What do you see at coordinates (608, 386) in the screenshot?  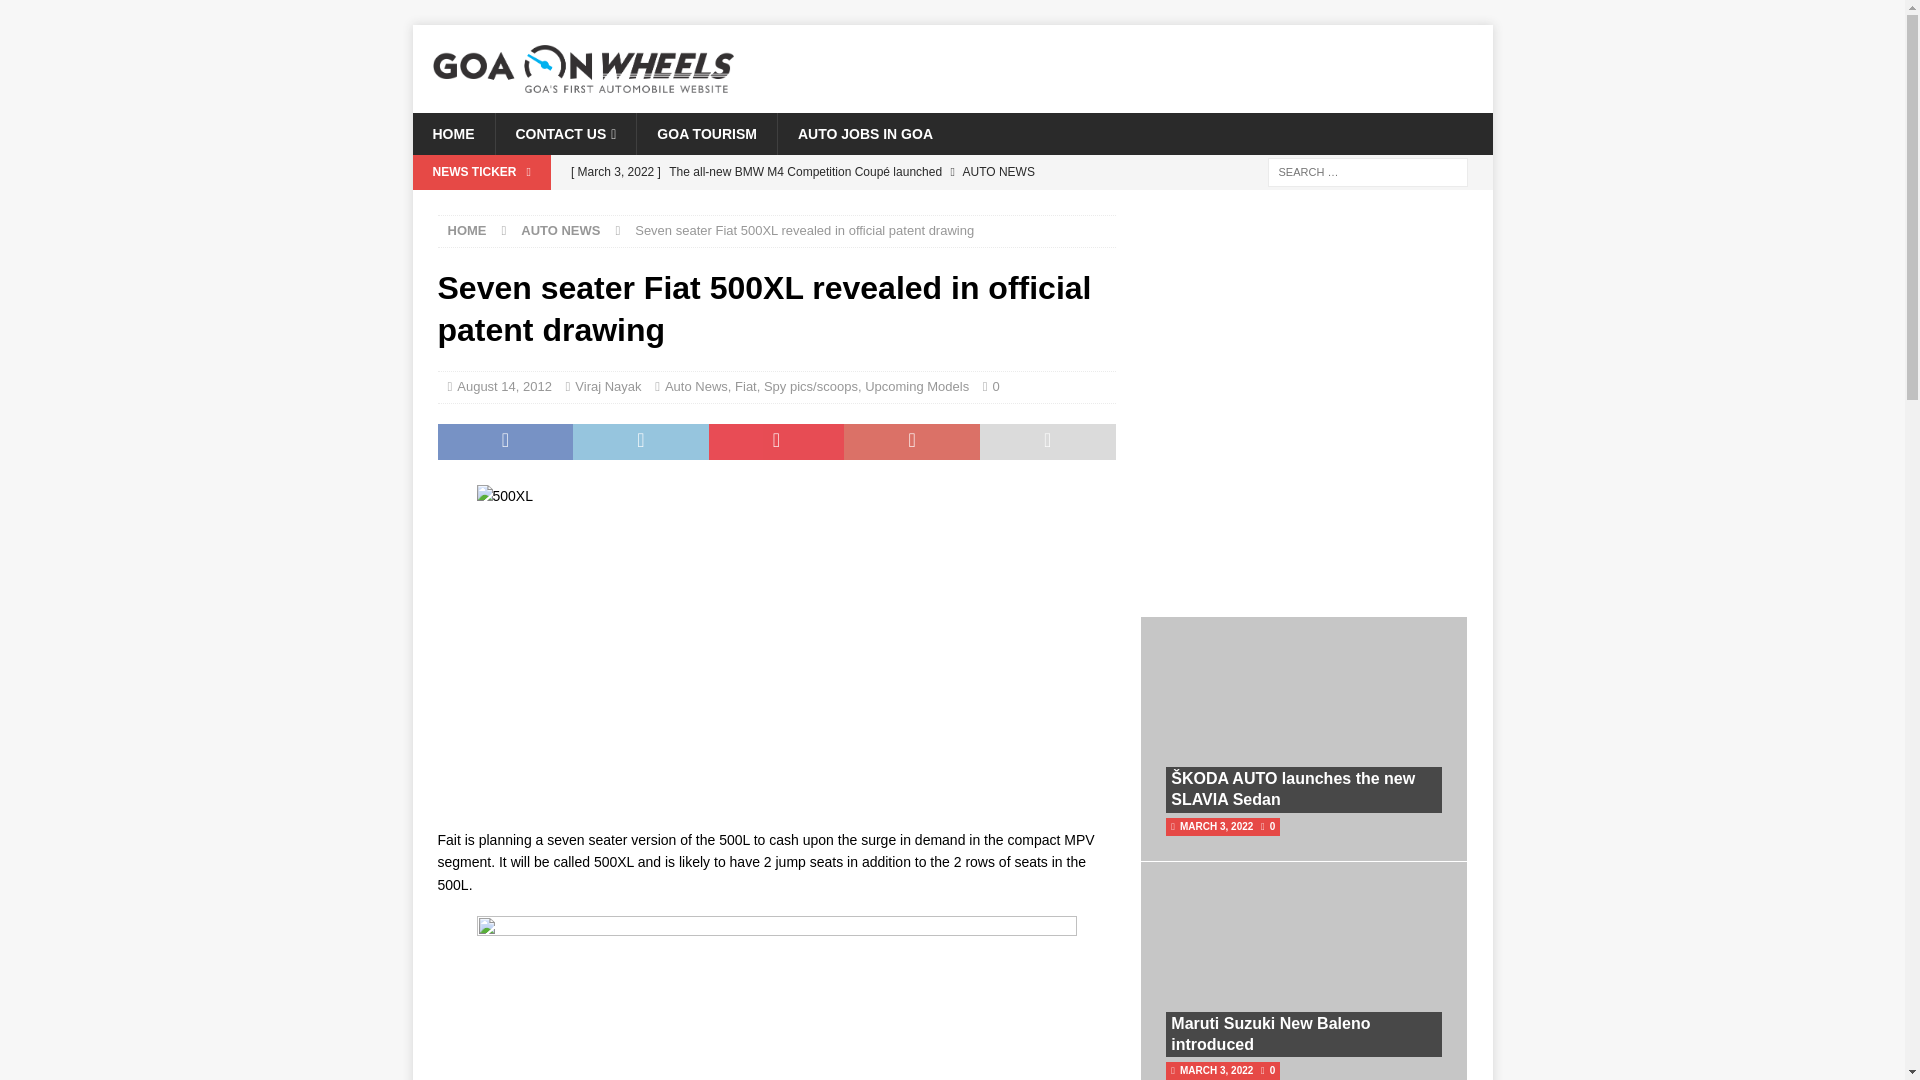 I see `Viraj Nayak` at bounding box center [608, 386].